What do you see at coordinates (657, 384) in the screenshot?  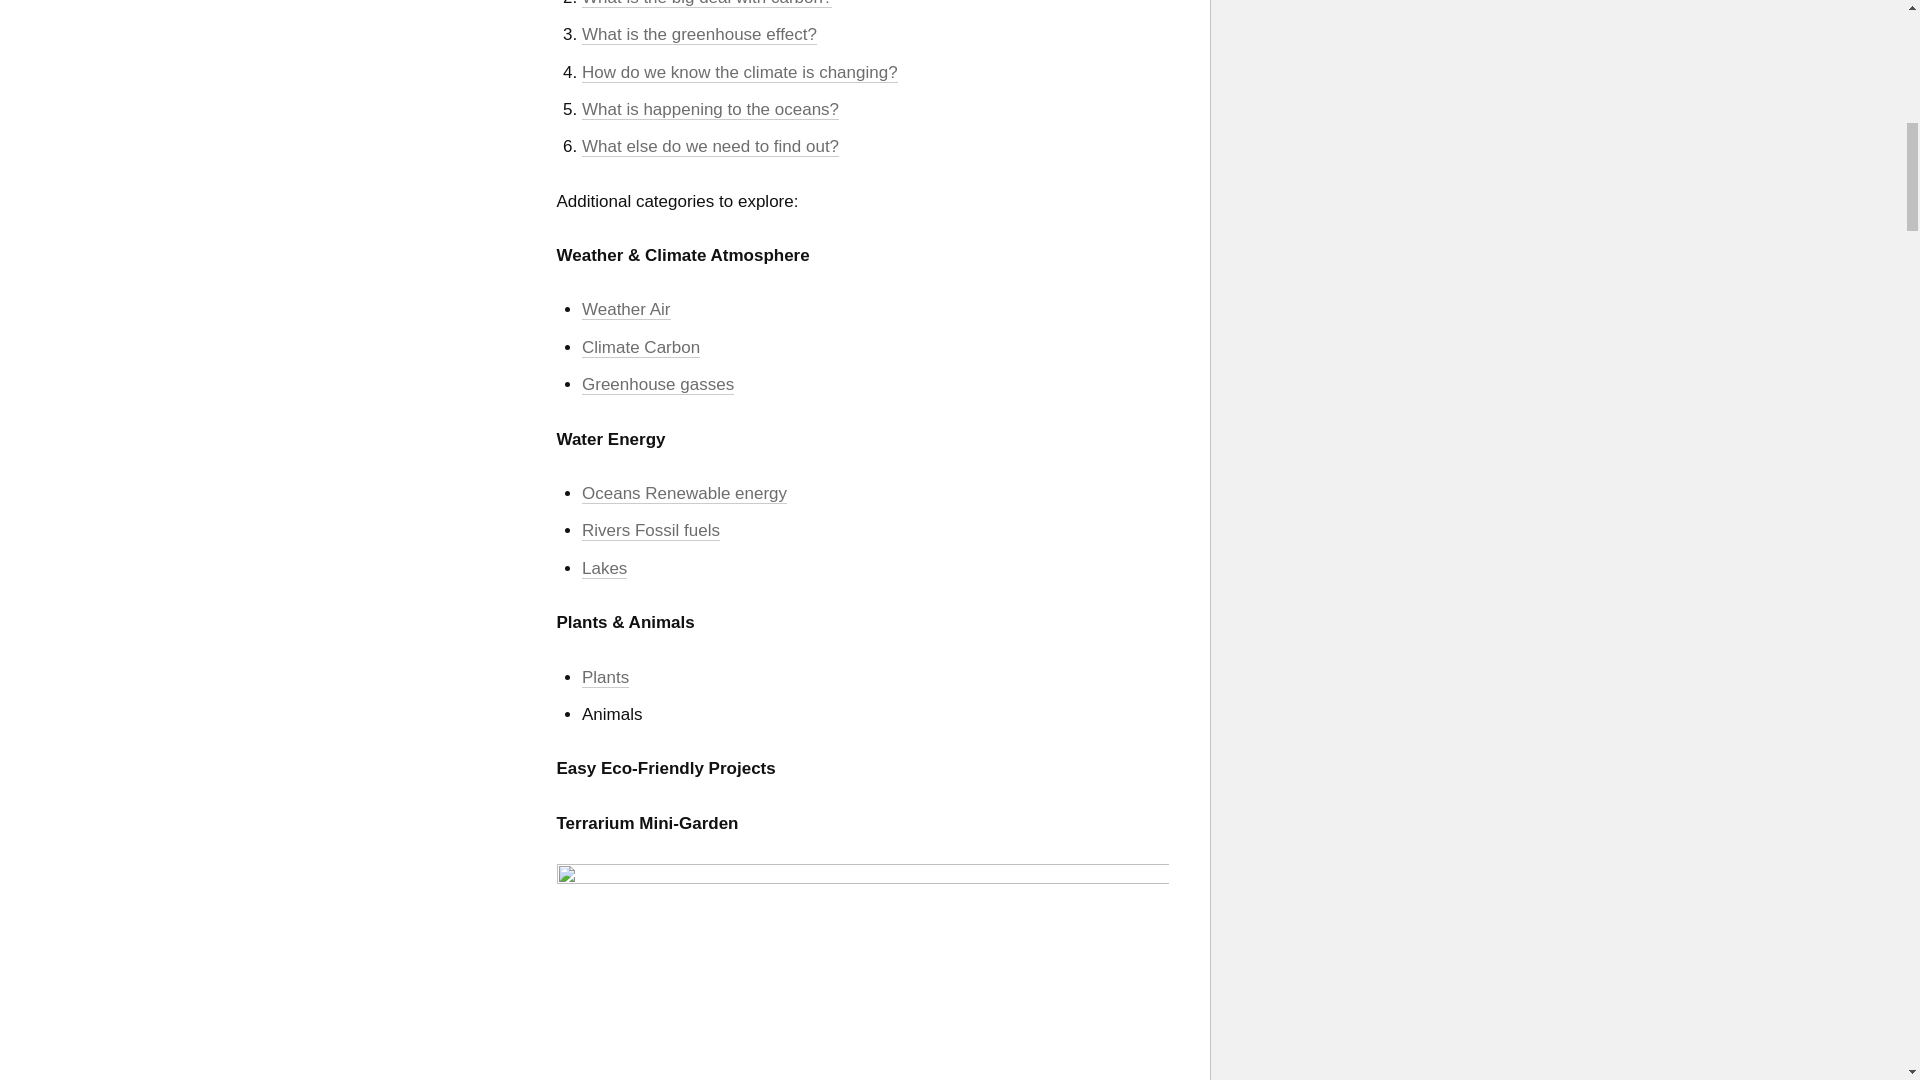 I see `Greenhouse gasses` at bounding box center [657, 384].